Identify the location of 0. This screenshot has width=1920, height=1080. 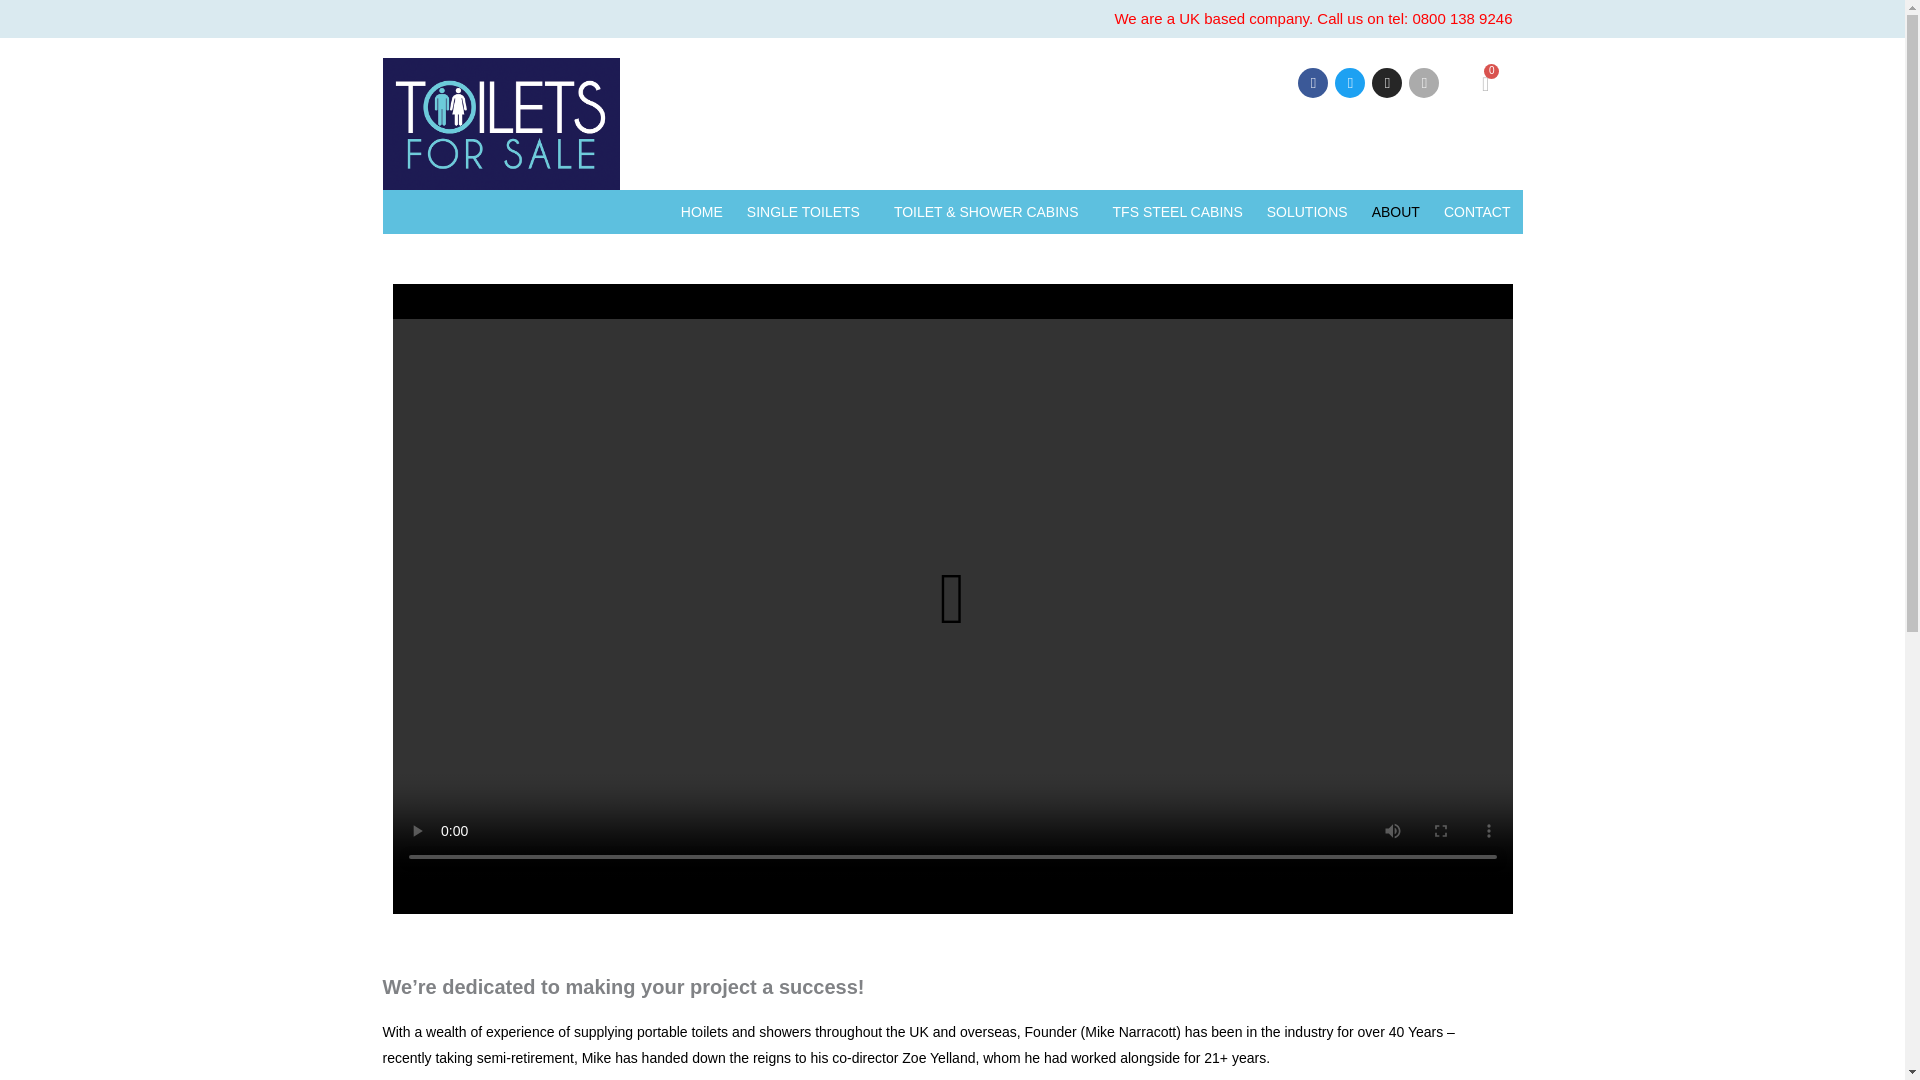
(1486, 80).